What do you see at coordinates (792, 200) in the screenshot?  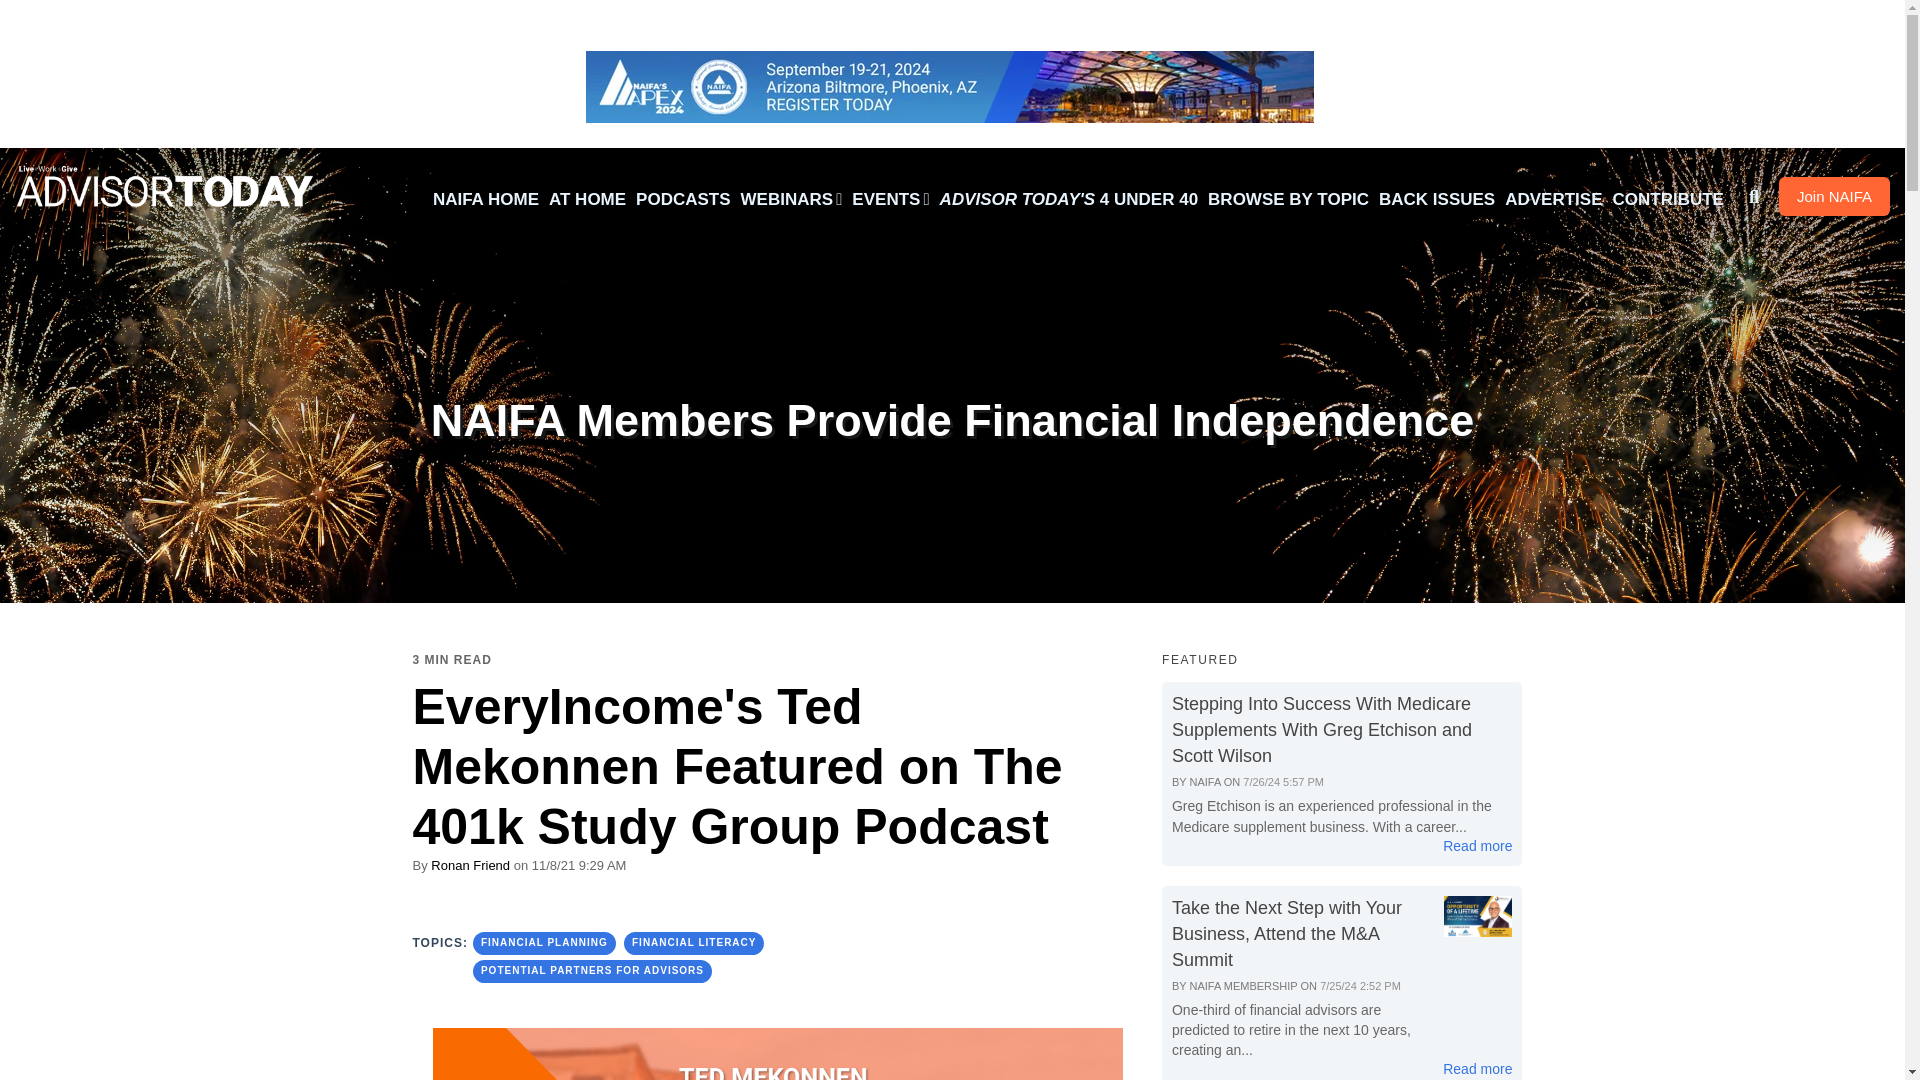 I see `WEBINARS` at bounding box center [792, 200].